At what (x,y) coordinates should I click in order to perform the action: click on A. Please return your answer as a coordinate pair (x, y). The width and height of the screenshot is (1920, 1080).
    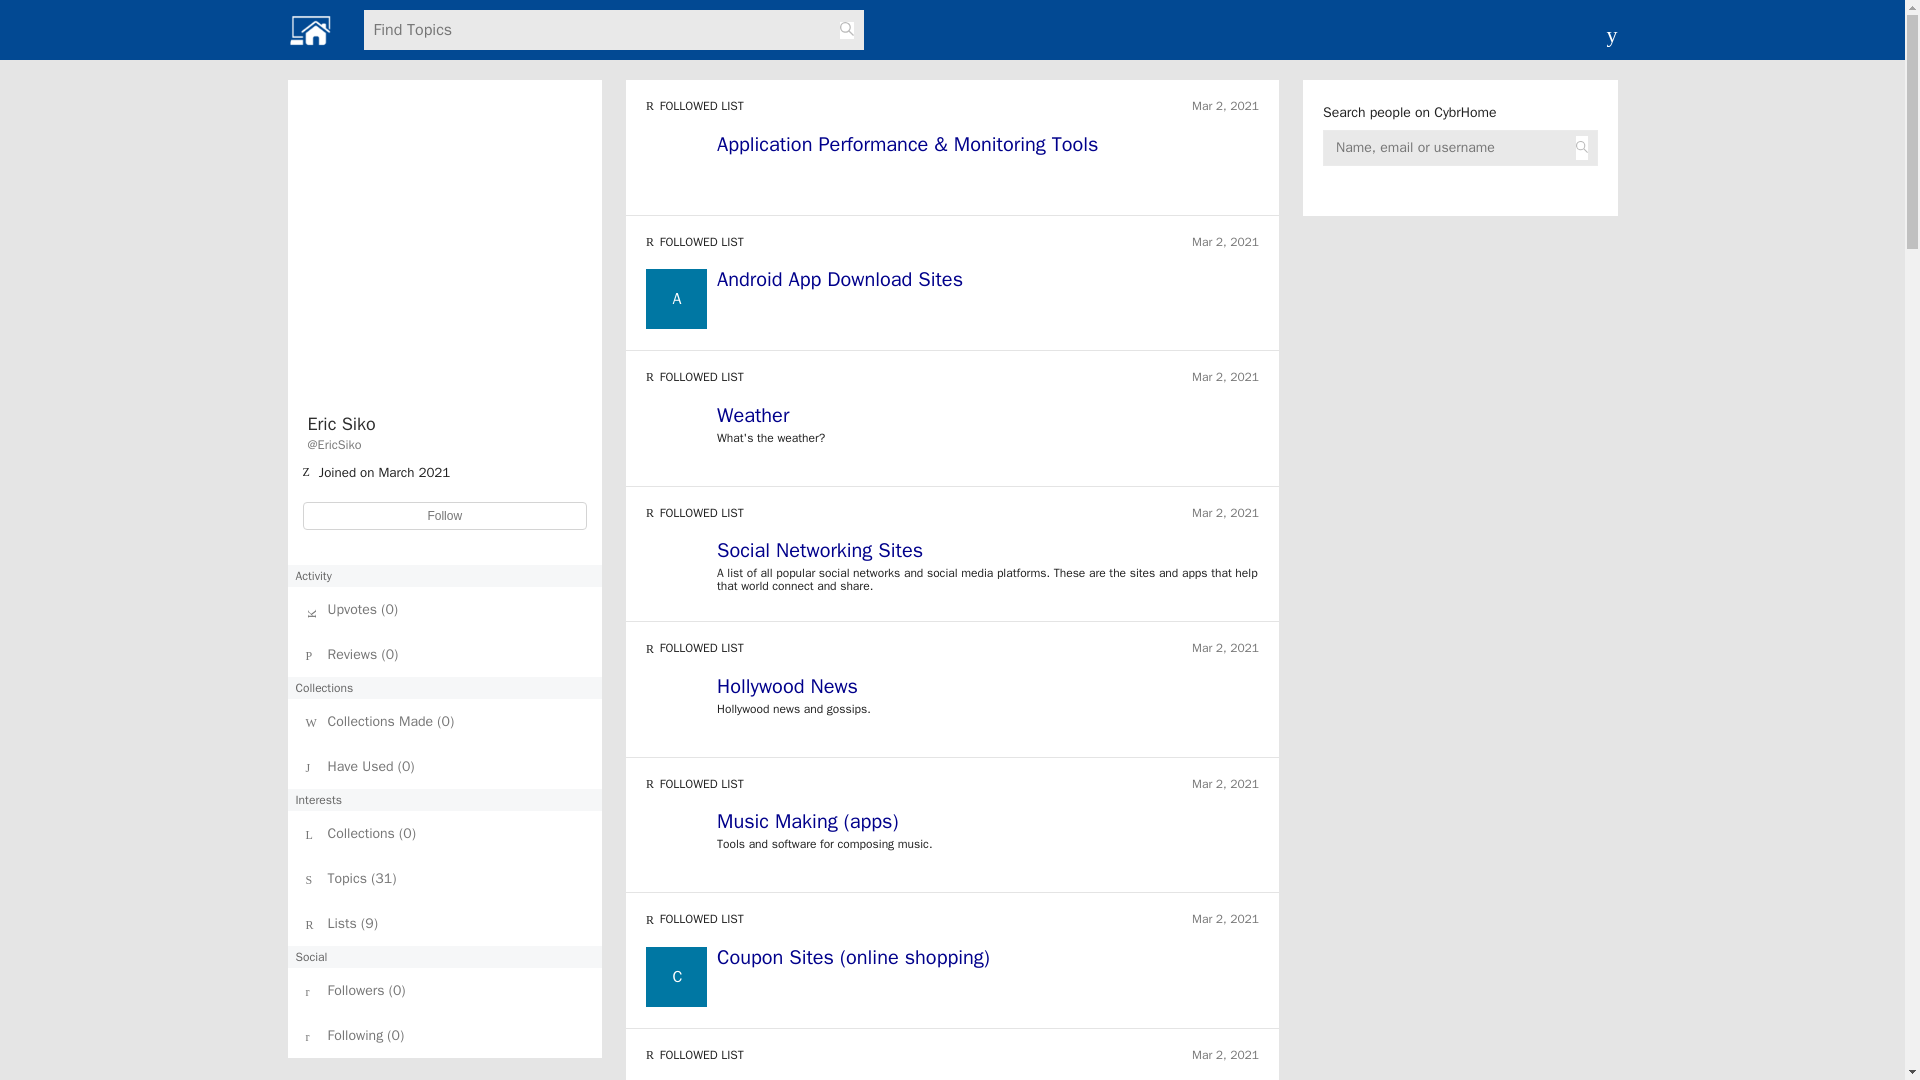
    Looking at the image, I should click on (676, 298).